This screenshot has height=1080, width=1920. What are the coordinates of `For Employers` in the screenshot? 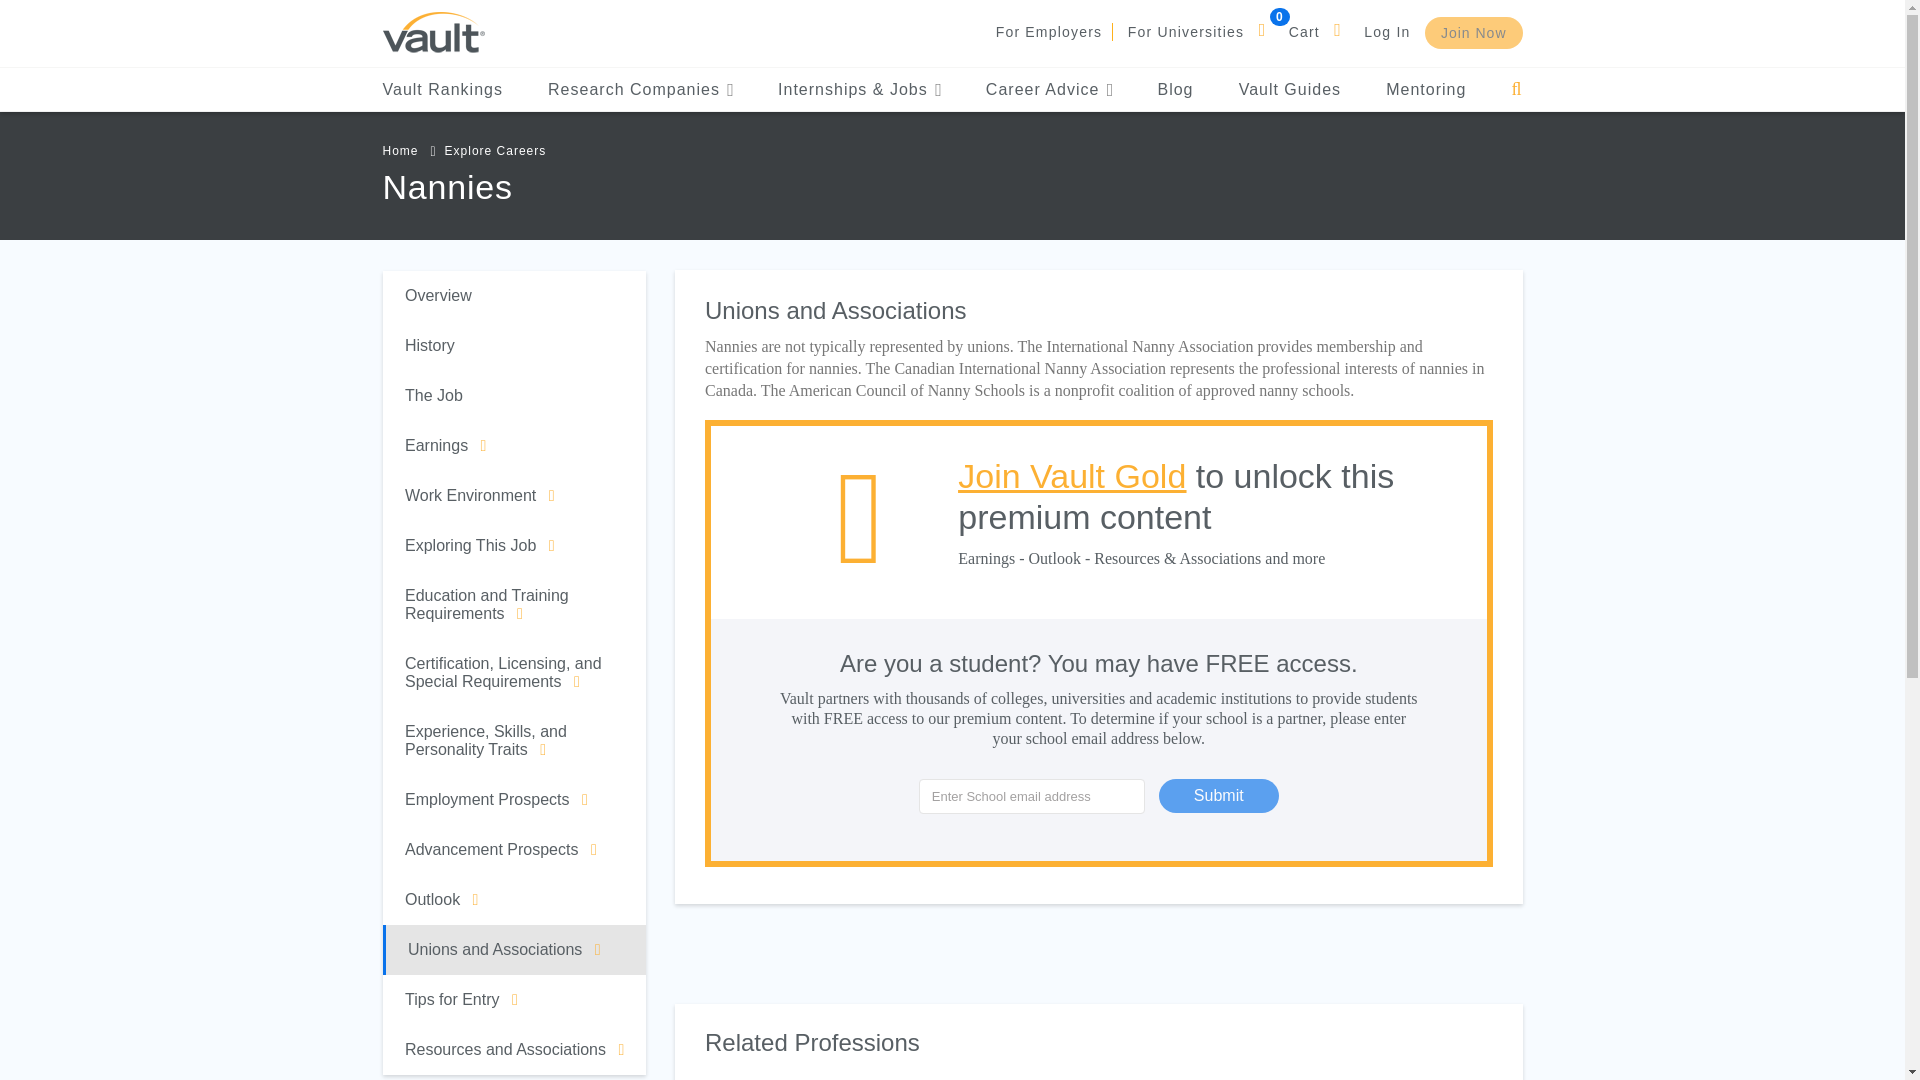 It's located at (1049, 31).